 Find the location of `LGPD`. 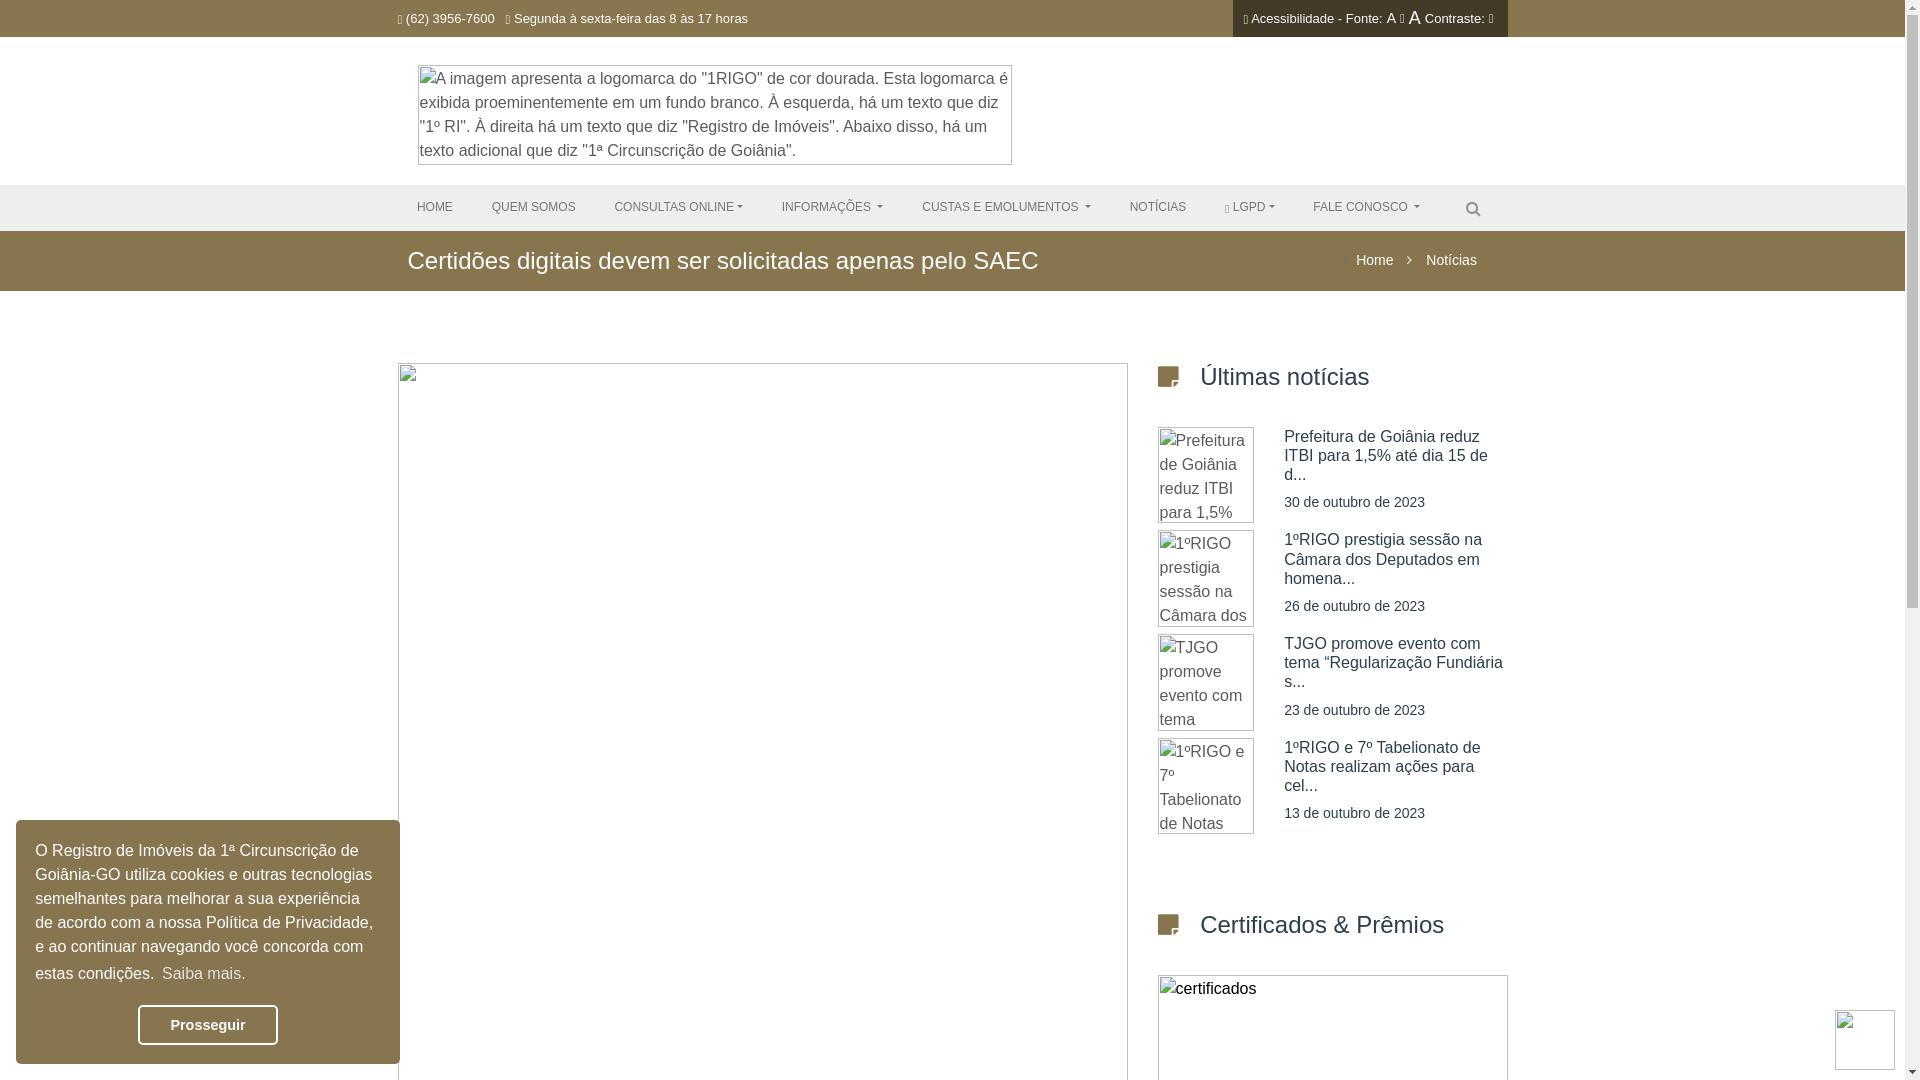

LGPD is located at coordinates (1250, 207).